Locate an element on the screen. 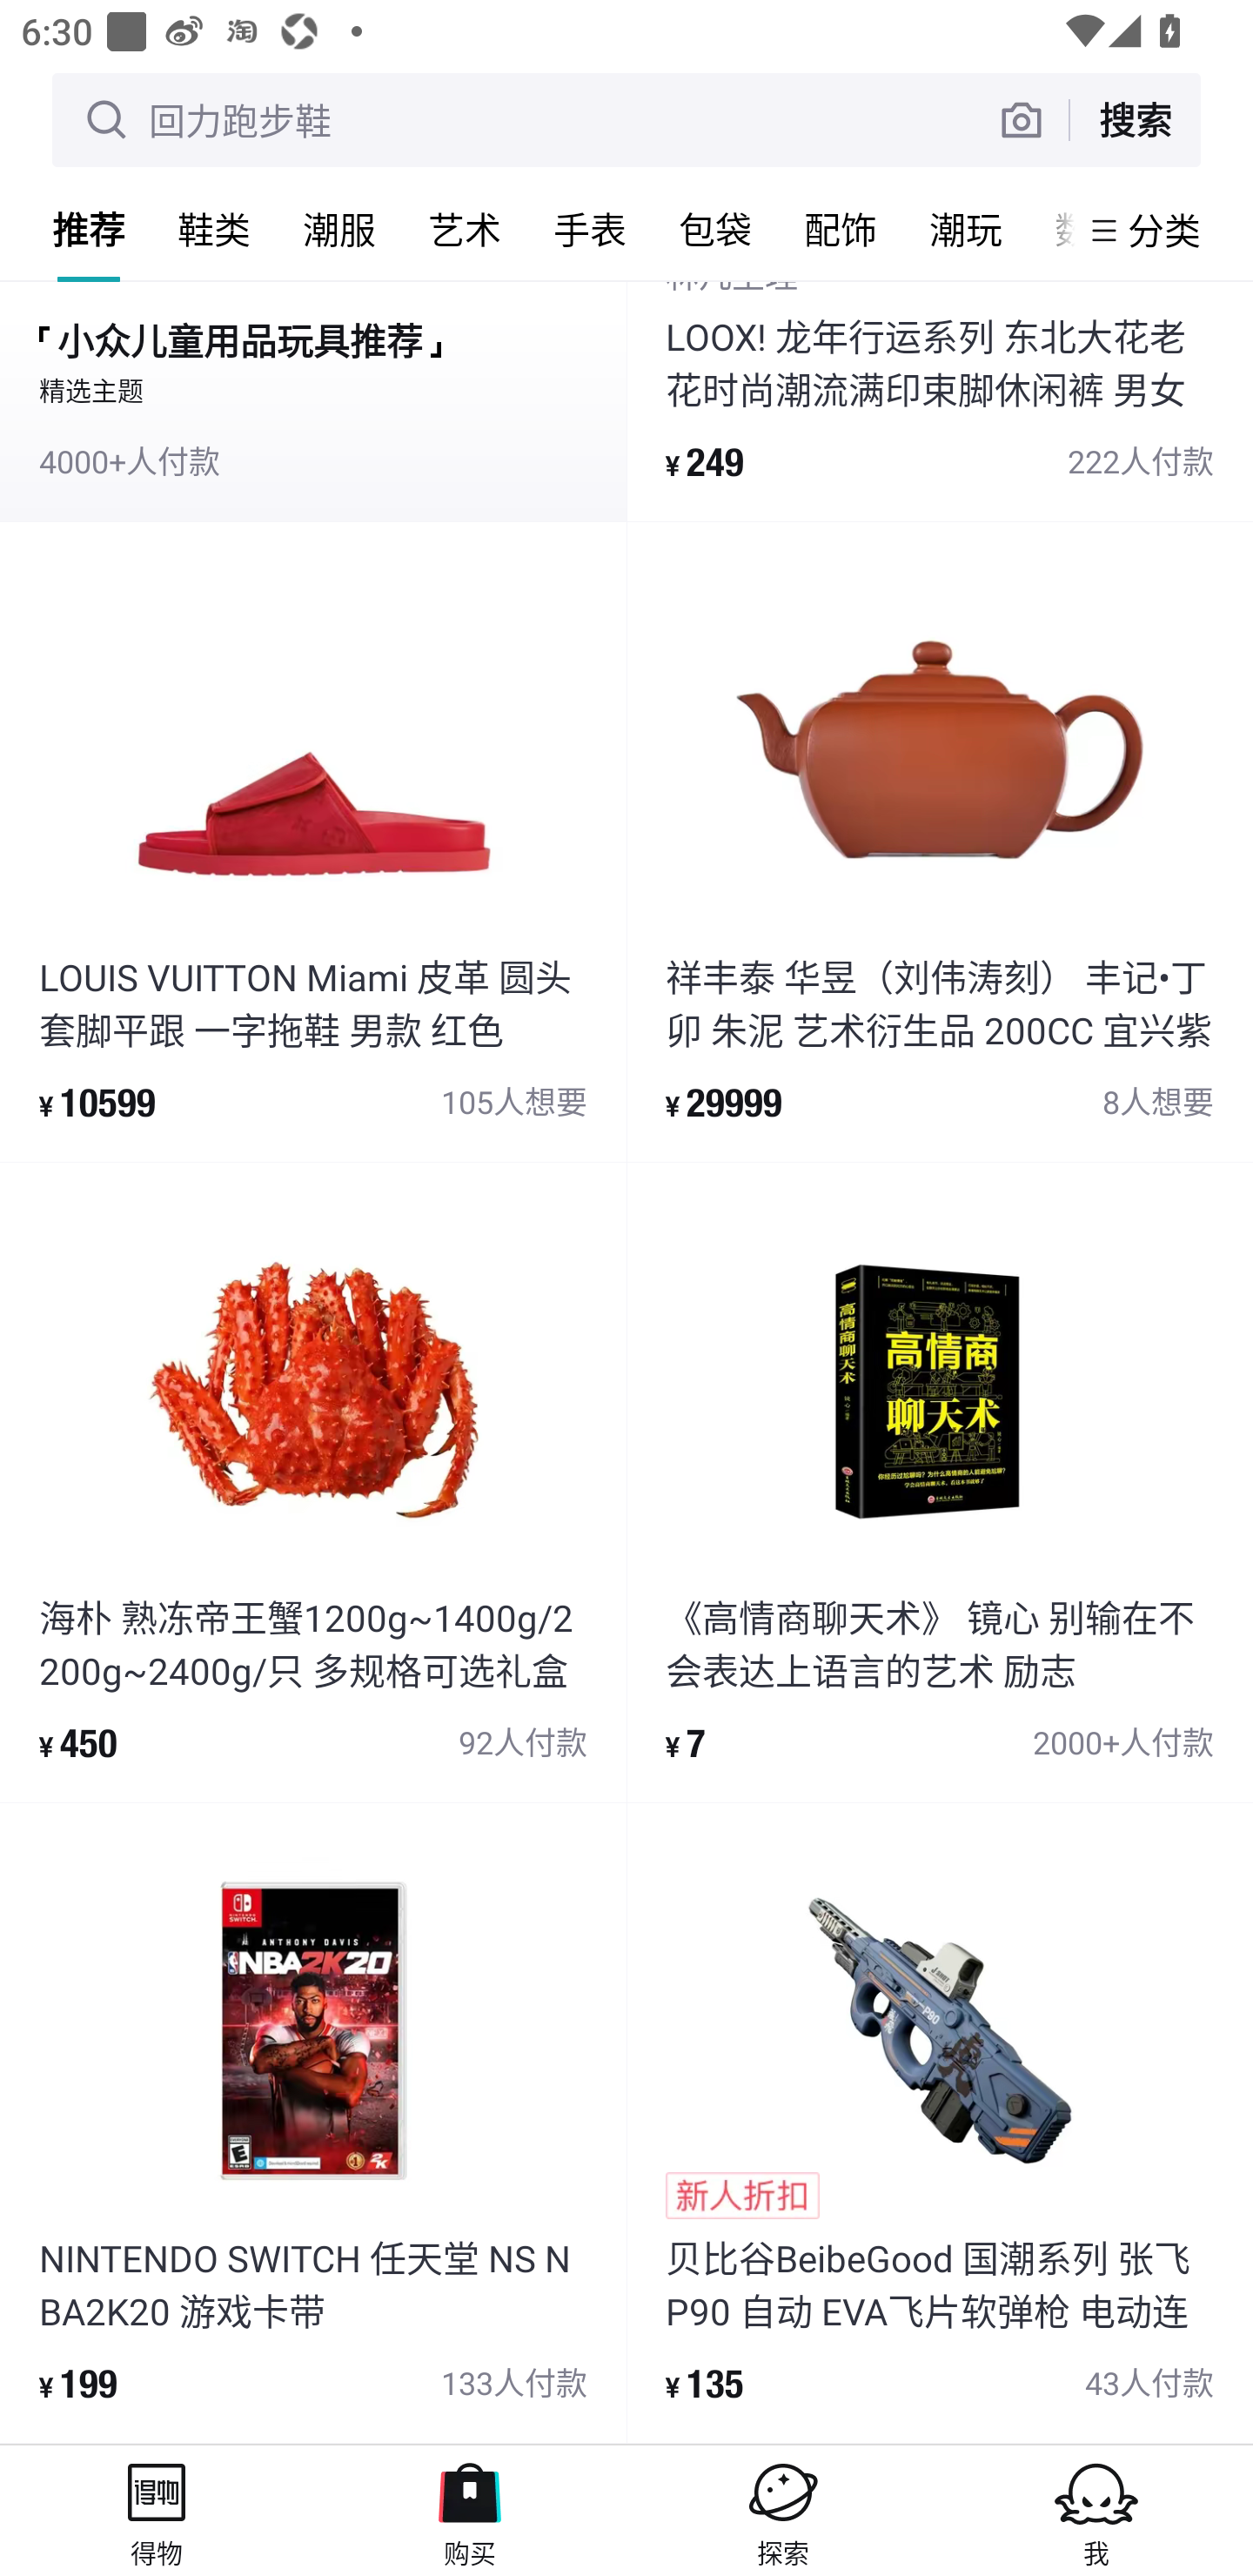  小众儿童用品玩具推荐 精选主题 4000+人付款 is located at coordinates (313, 400).